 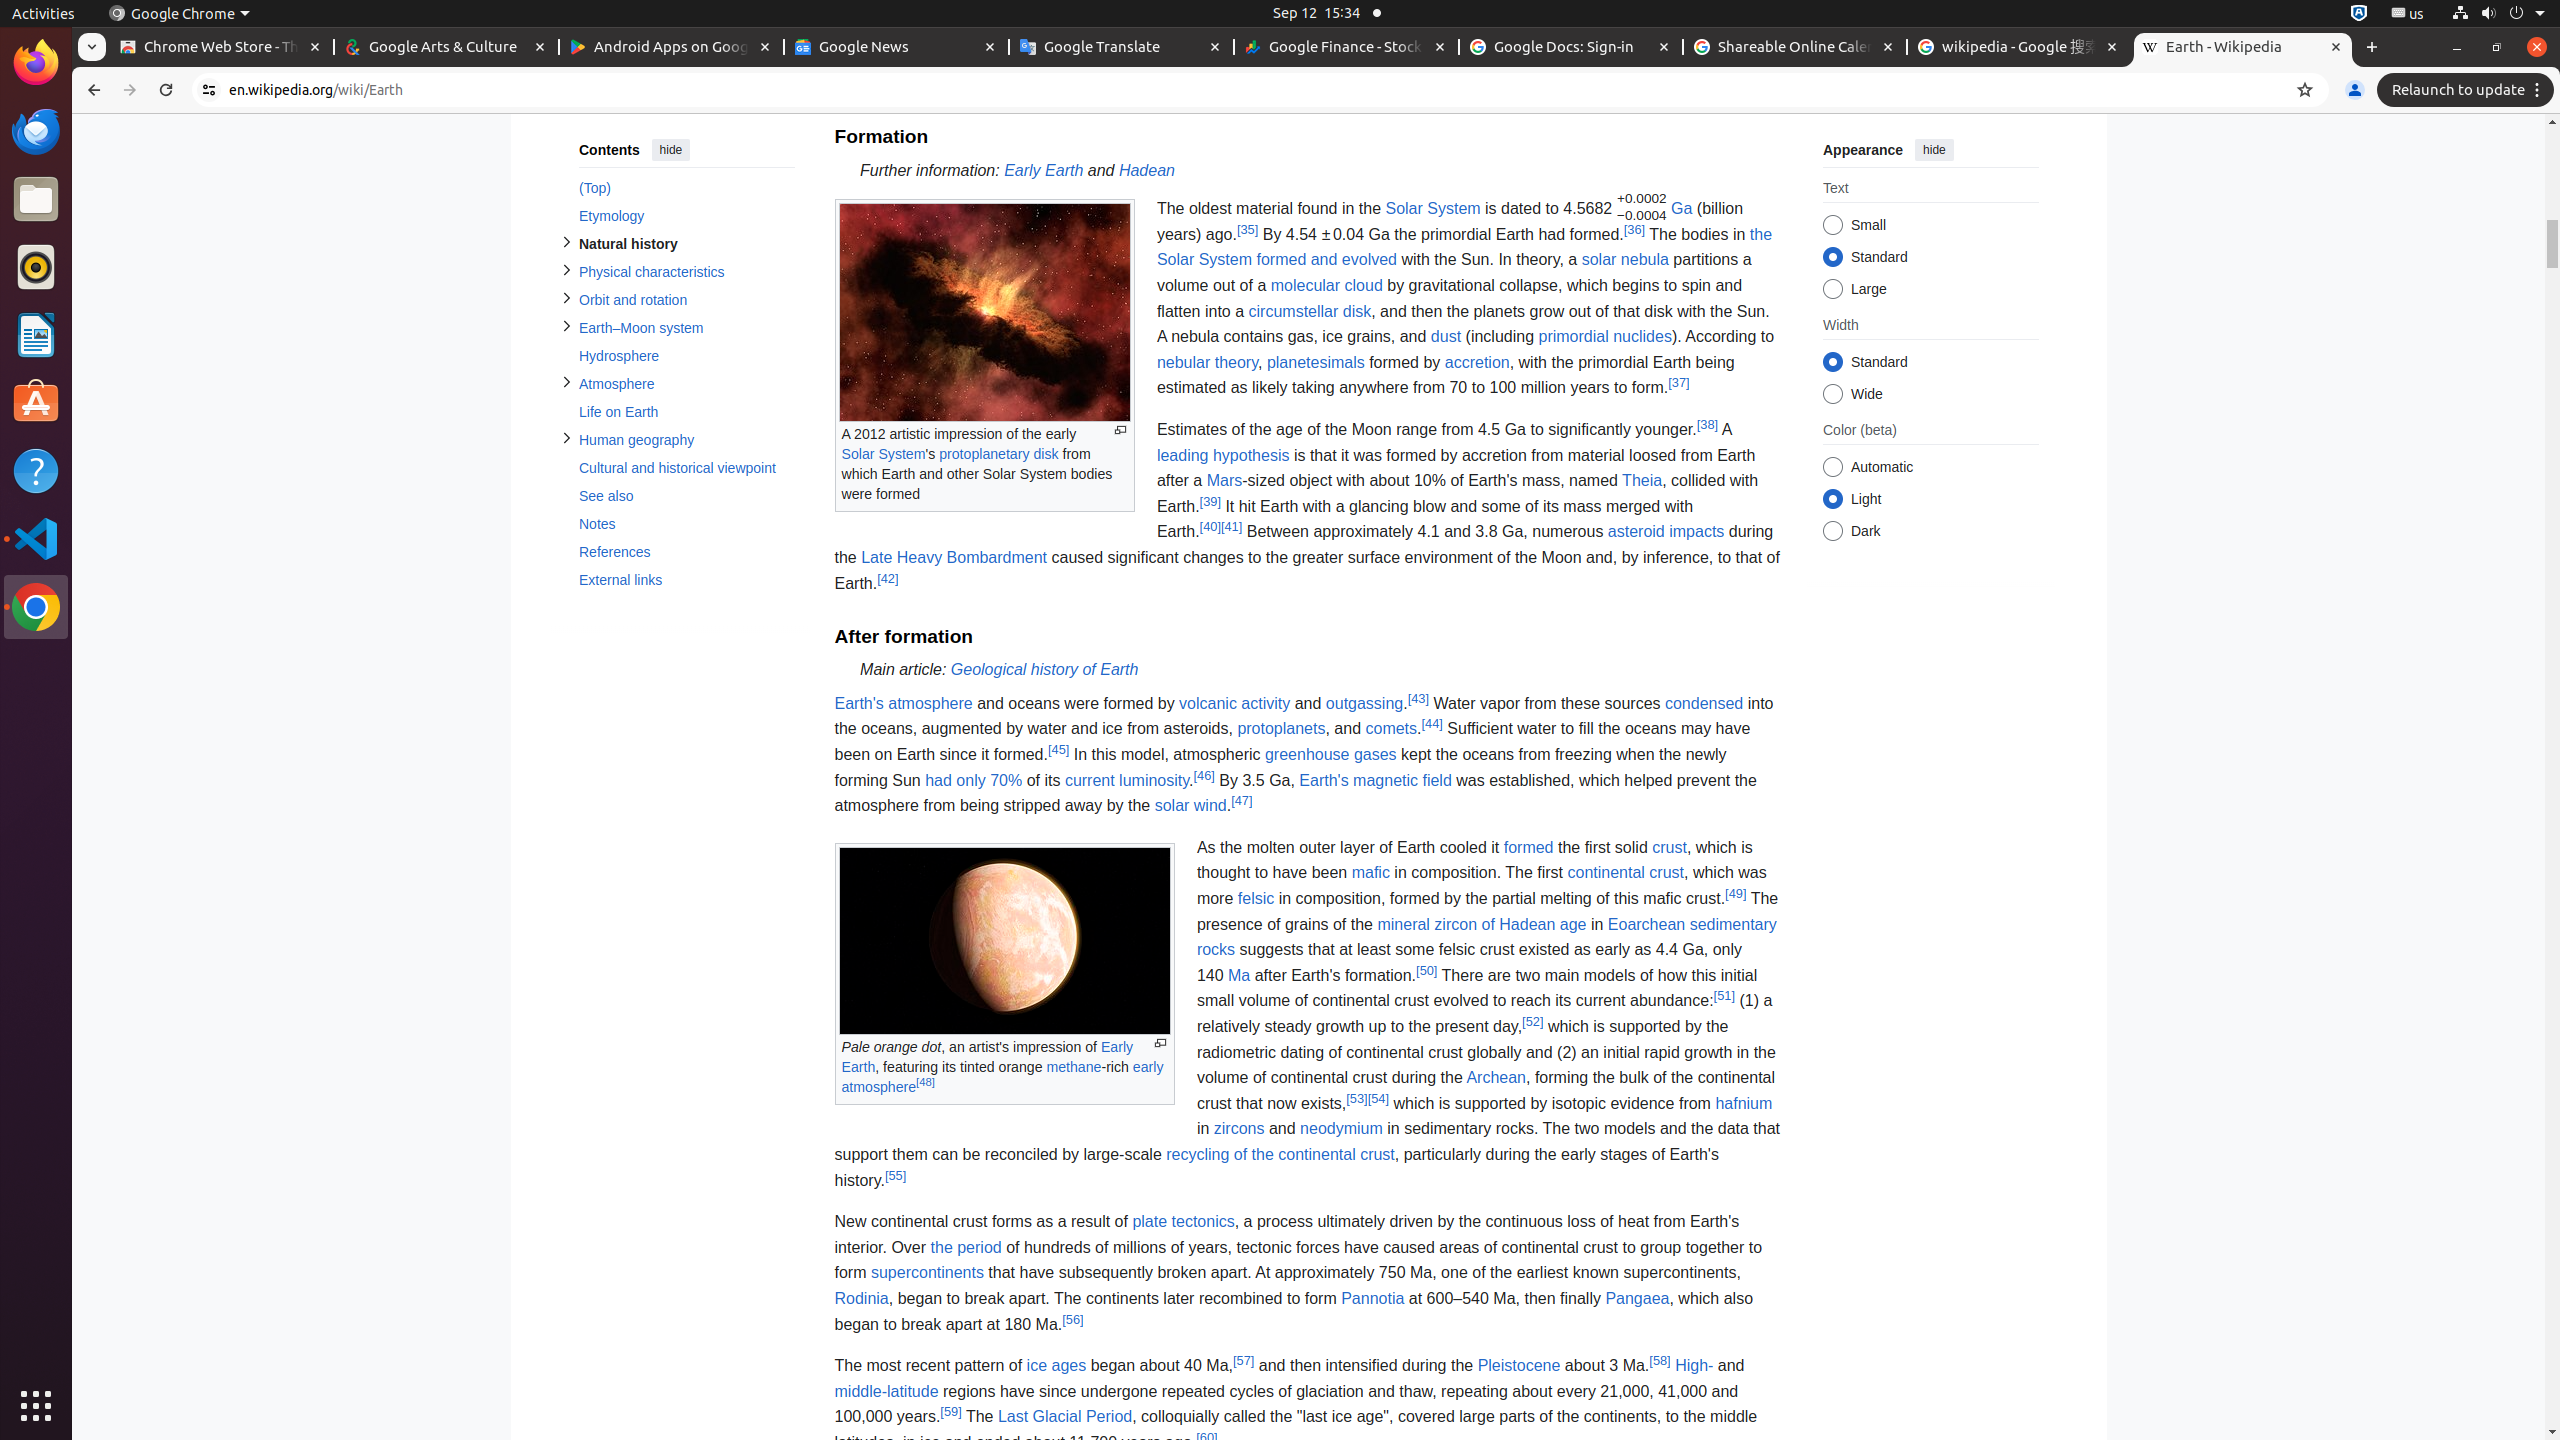 I want to click on [44], so click(x=1432, y=724).